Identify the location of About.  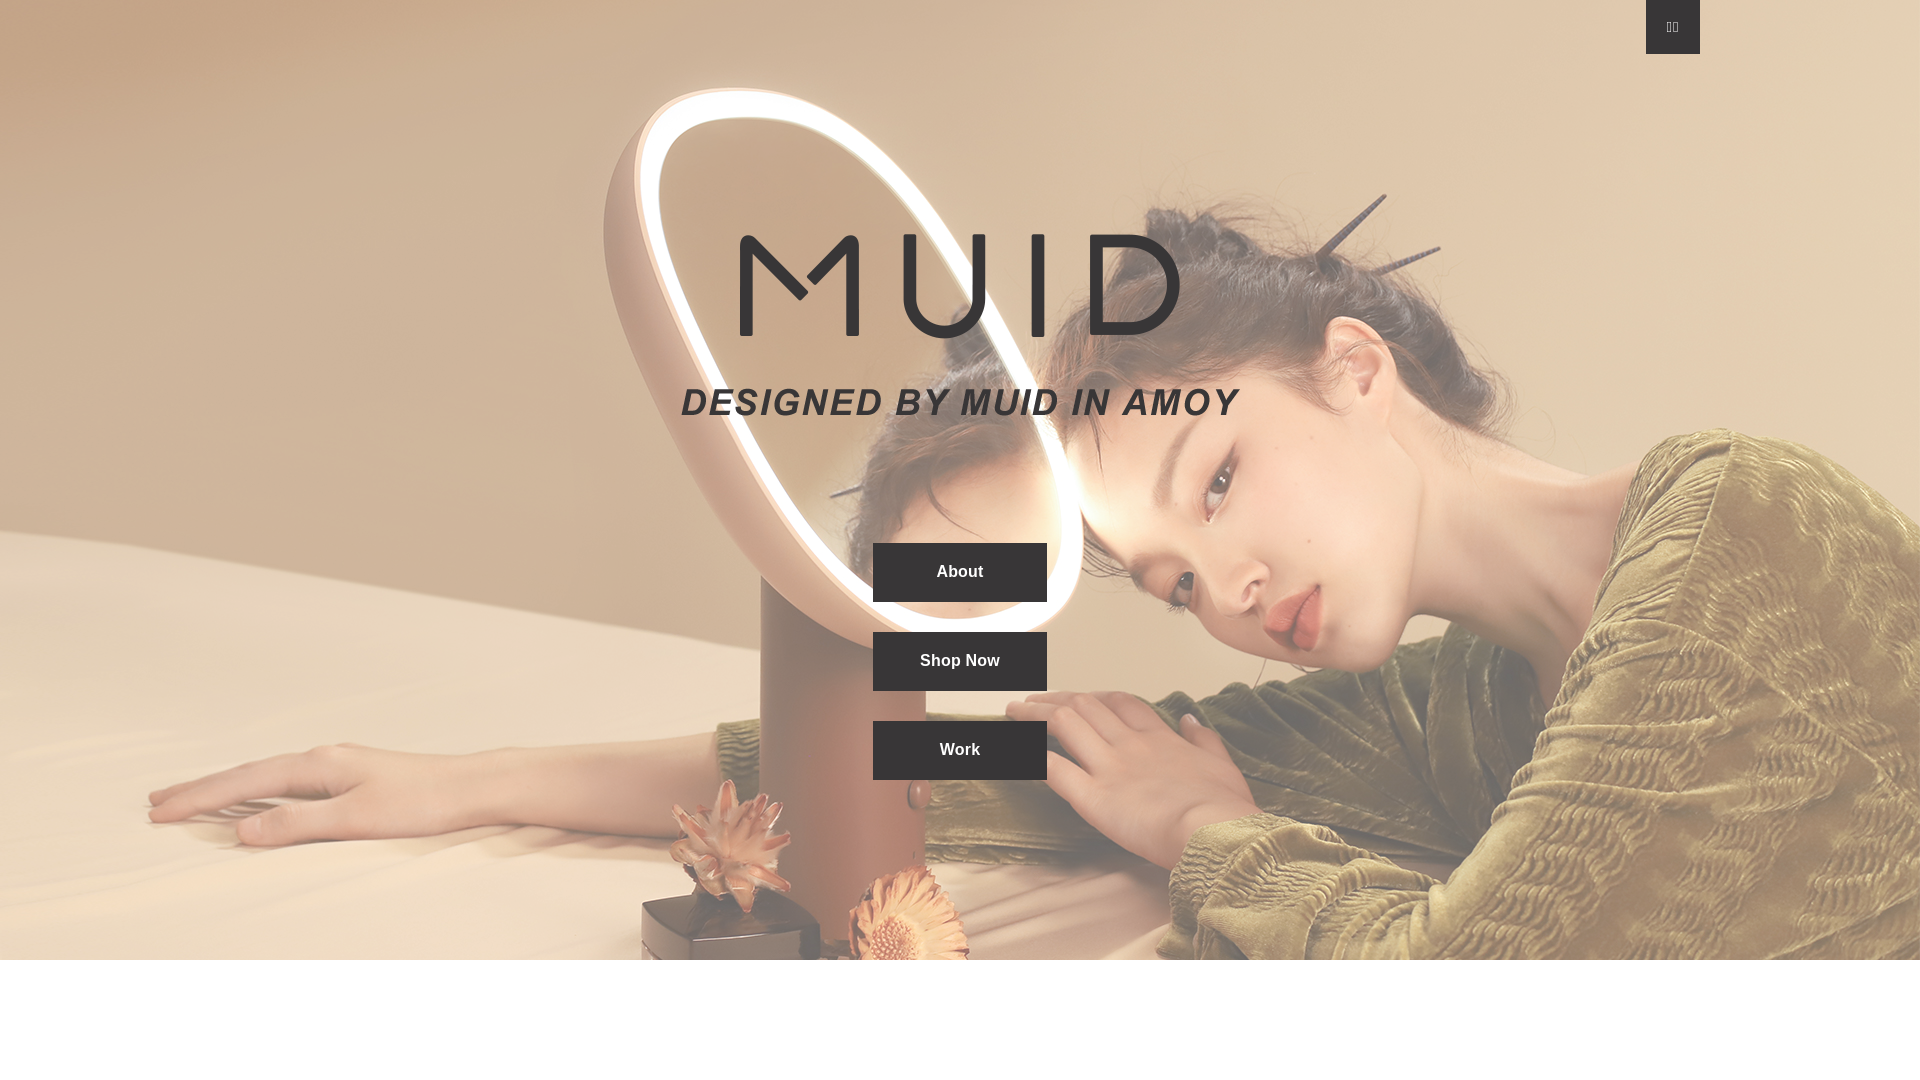
(960, 572).